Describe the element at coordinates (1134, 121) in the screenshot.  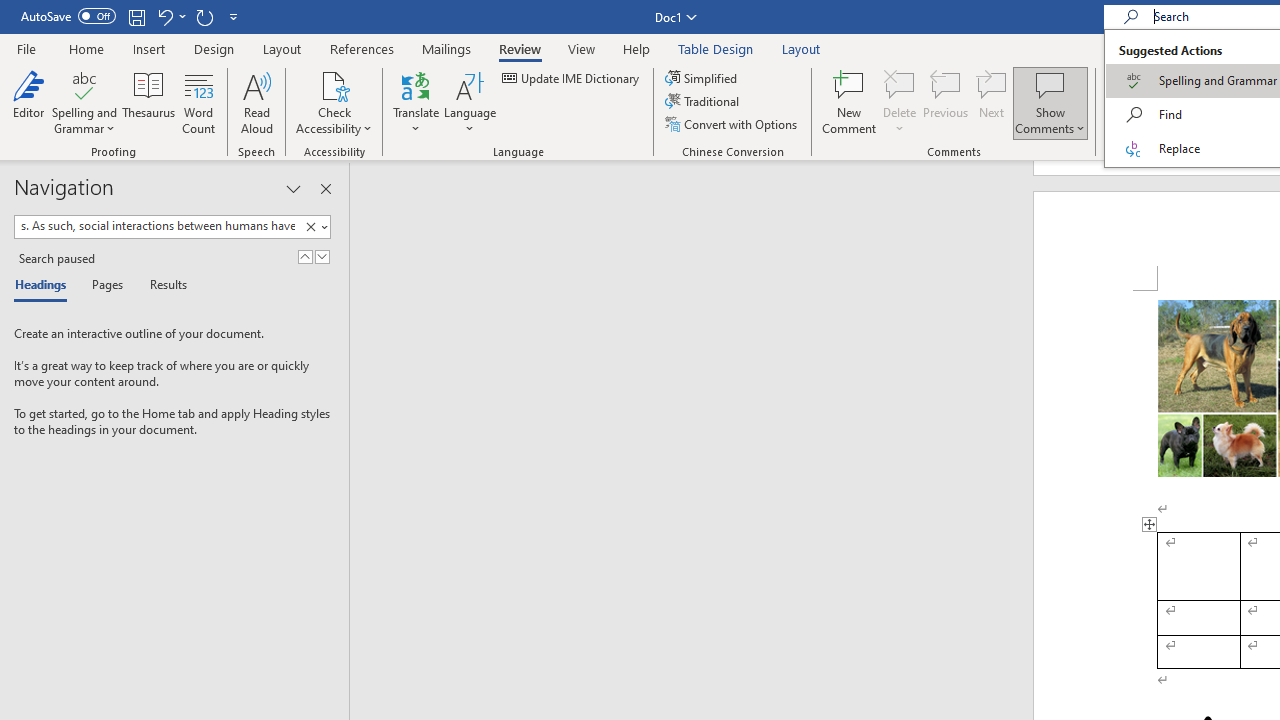
I see `More Options` at that location.